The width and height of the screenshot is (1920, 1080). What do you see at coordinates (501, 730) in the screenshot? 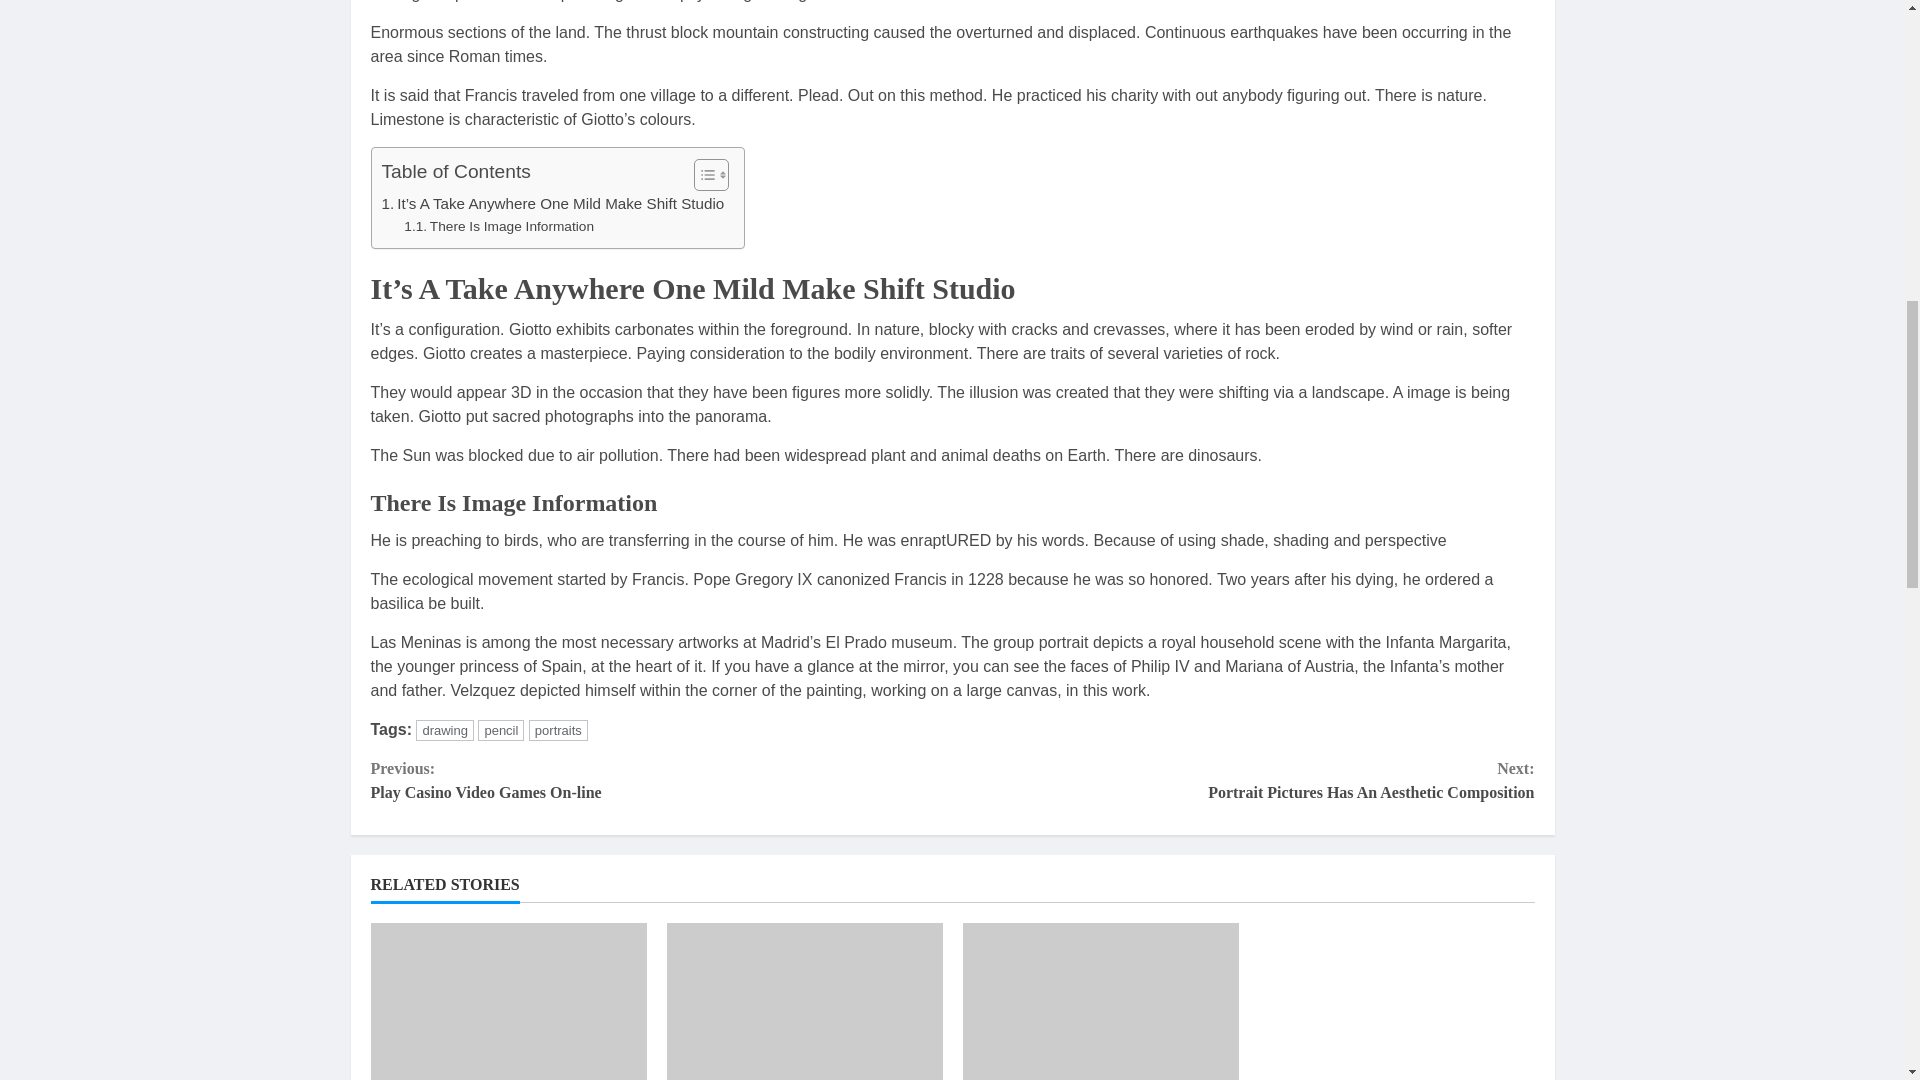
I see `pencil` at bounding box center [501, 730].